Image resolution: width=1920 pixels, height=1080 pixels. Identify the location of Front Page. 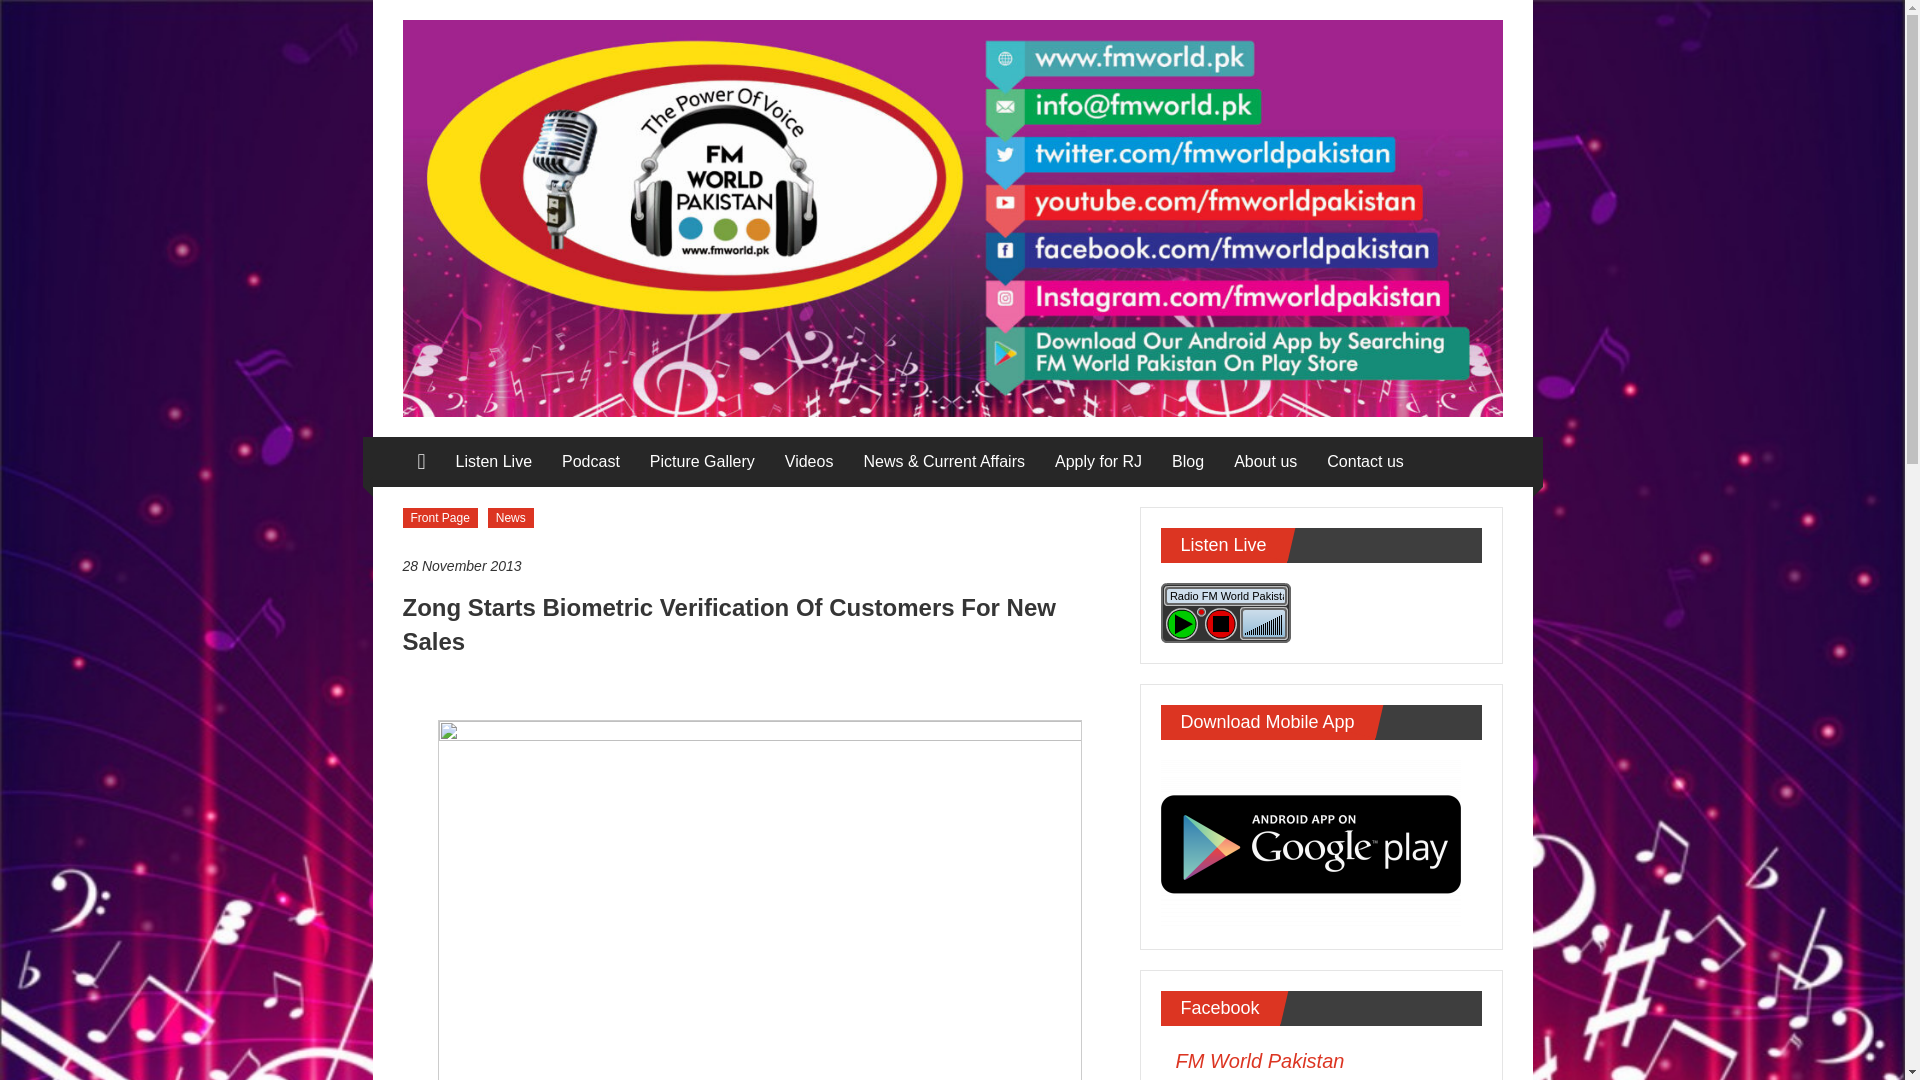
(438, 518).